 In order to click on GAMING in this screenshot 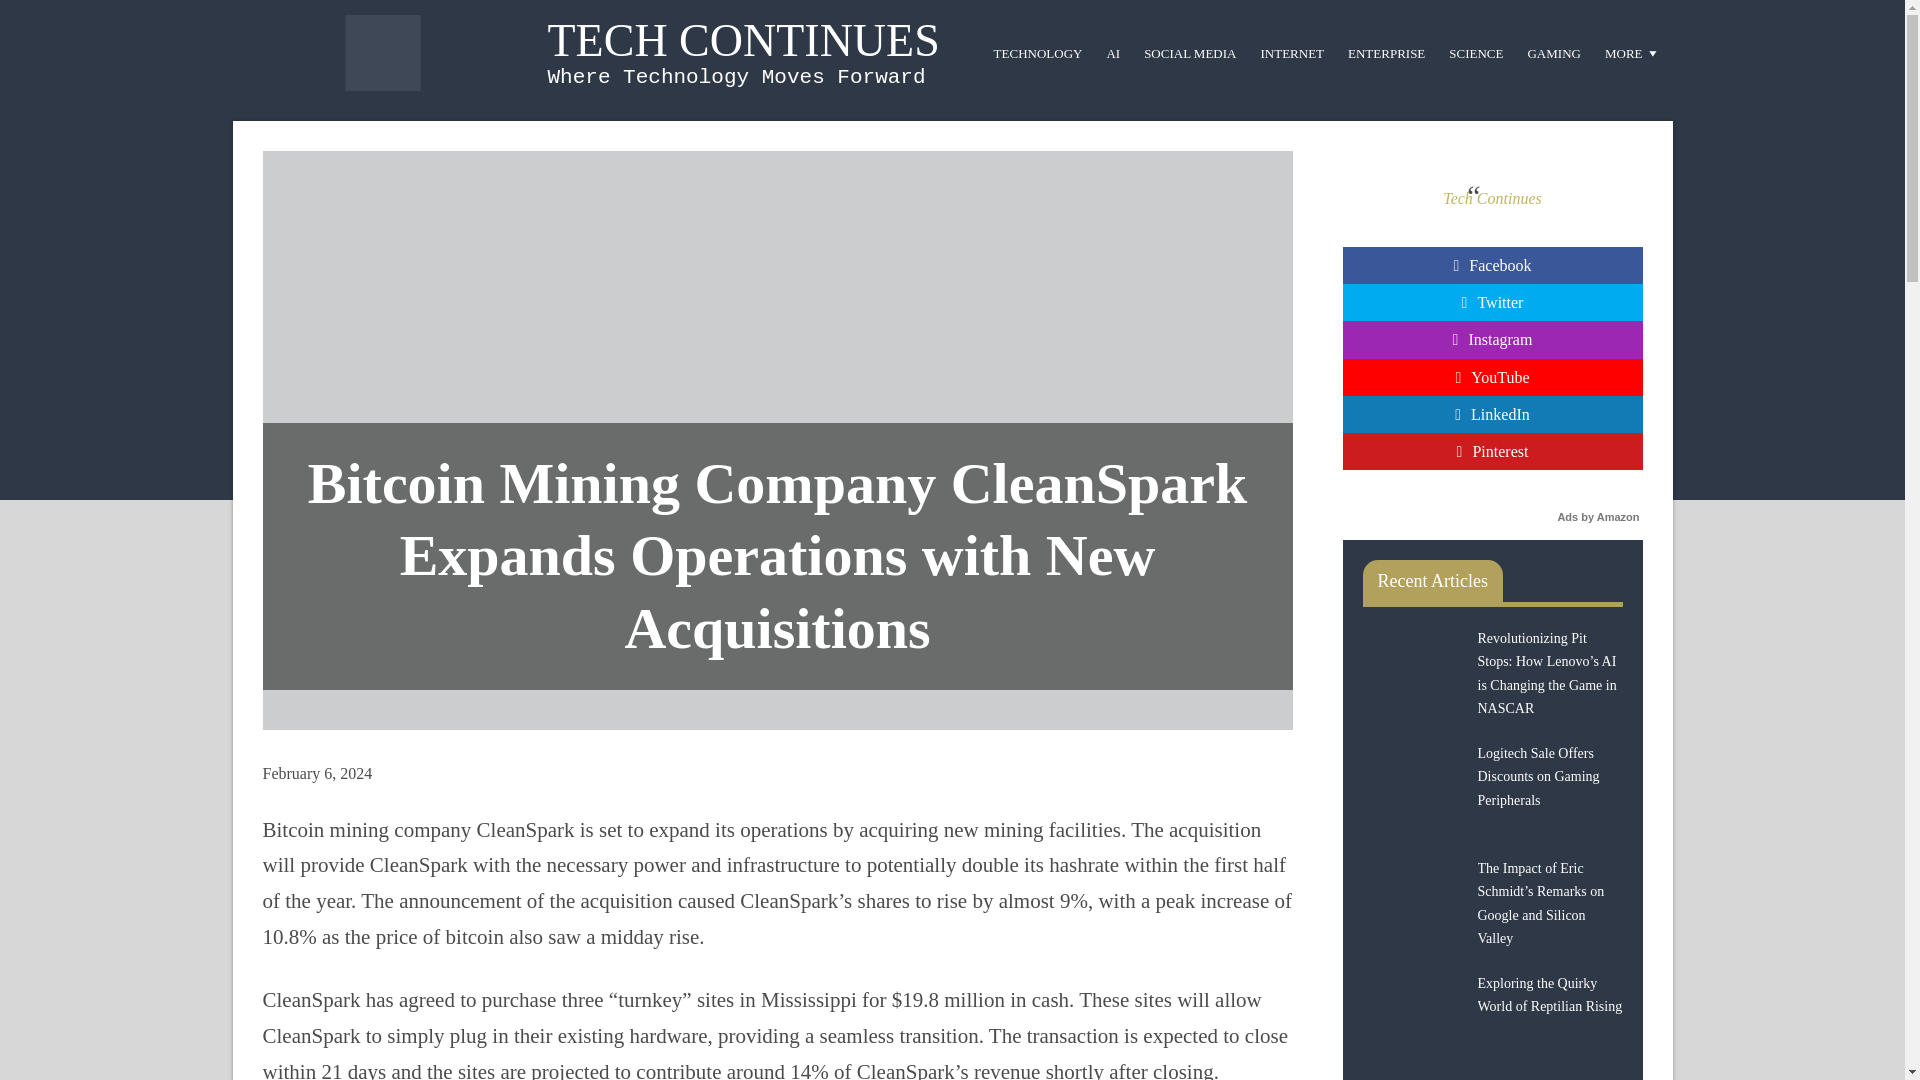, I will do `click(1552, 52)`.